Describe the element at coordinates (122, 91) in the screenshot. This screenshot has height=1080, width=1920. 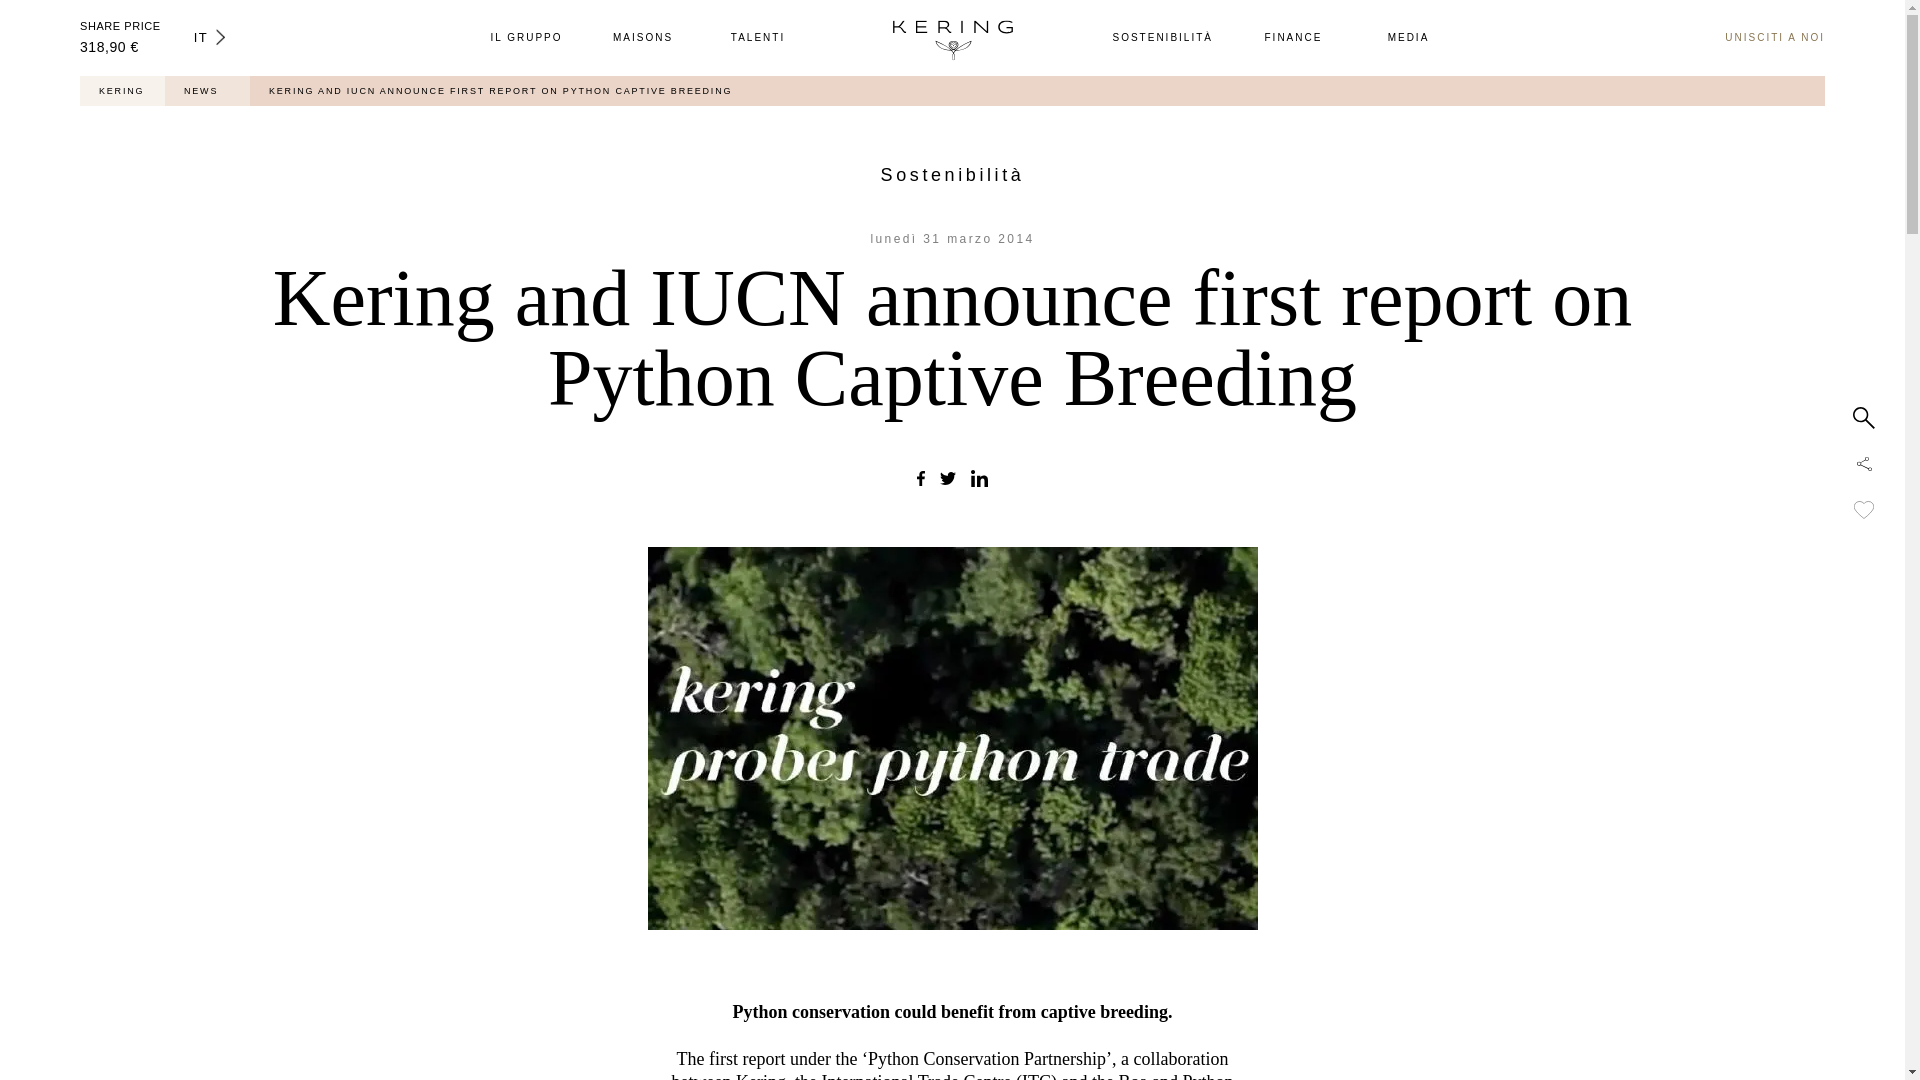
I see `kering` at that location.